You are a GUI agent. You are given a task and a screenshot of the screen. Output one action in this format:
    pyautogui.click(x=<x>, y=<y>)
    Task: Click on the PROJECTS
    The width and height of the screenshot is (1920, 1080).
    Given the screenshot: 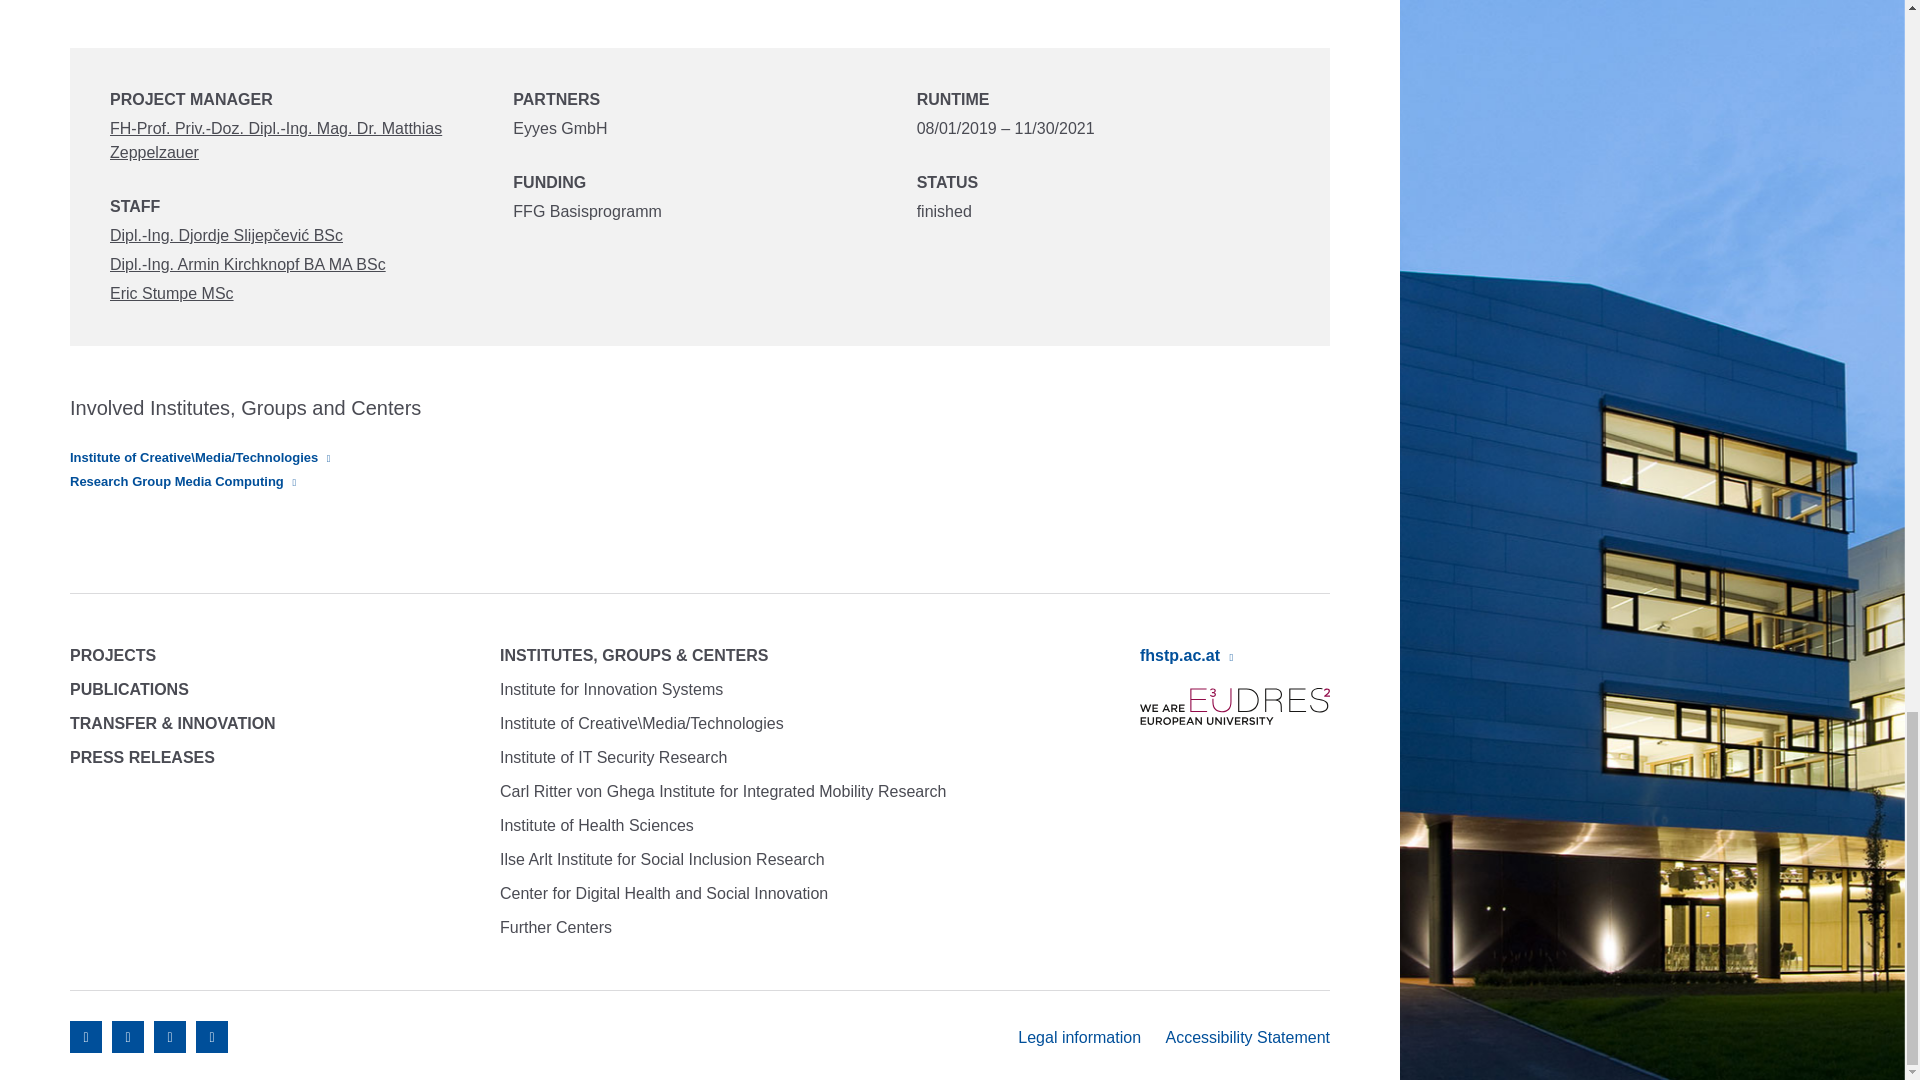 What is the action you would take?
    pyautogui.click(x=112, y=656)
    